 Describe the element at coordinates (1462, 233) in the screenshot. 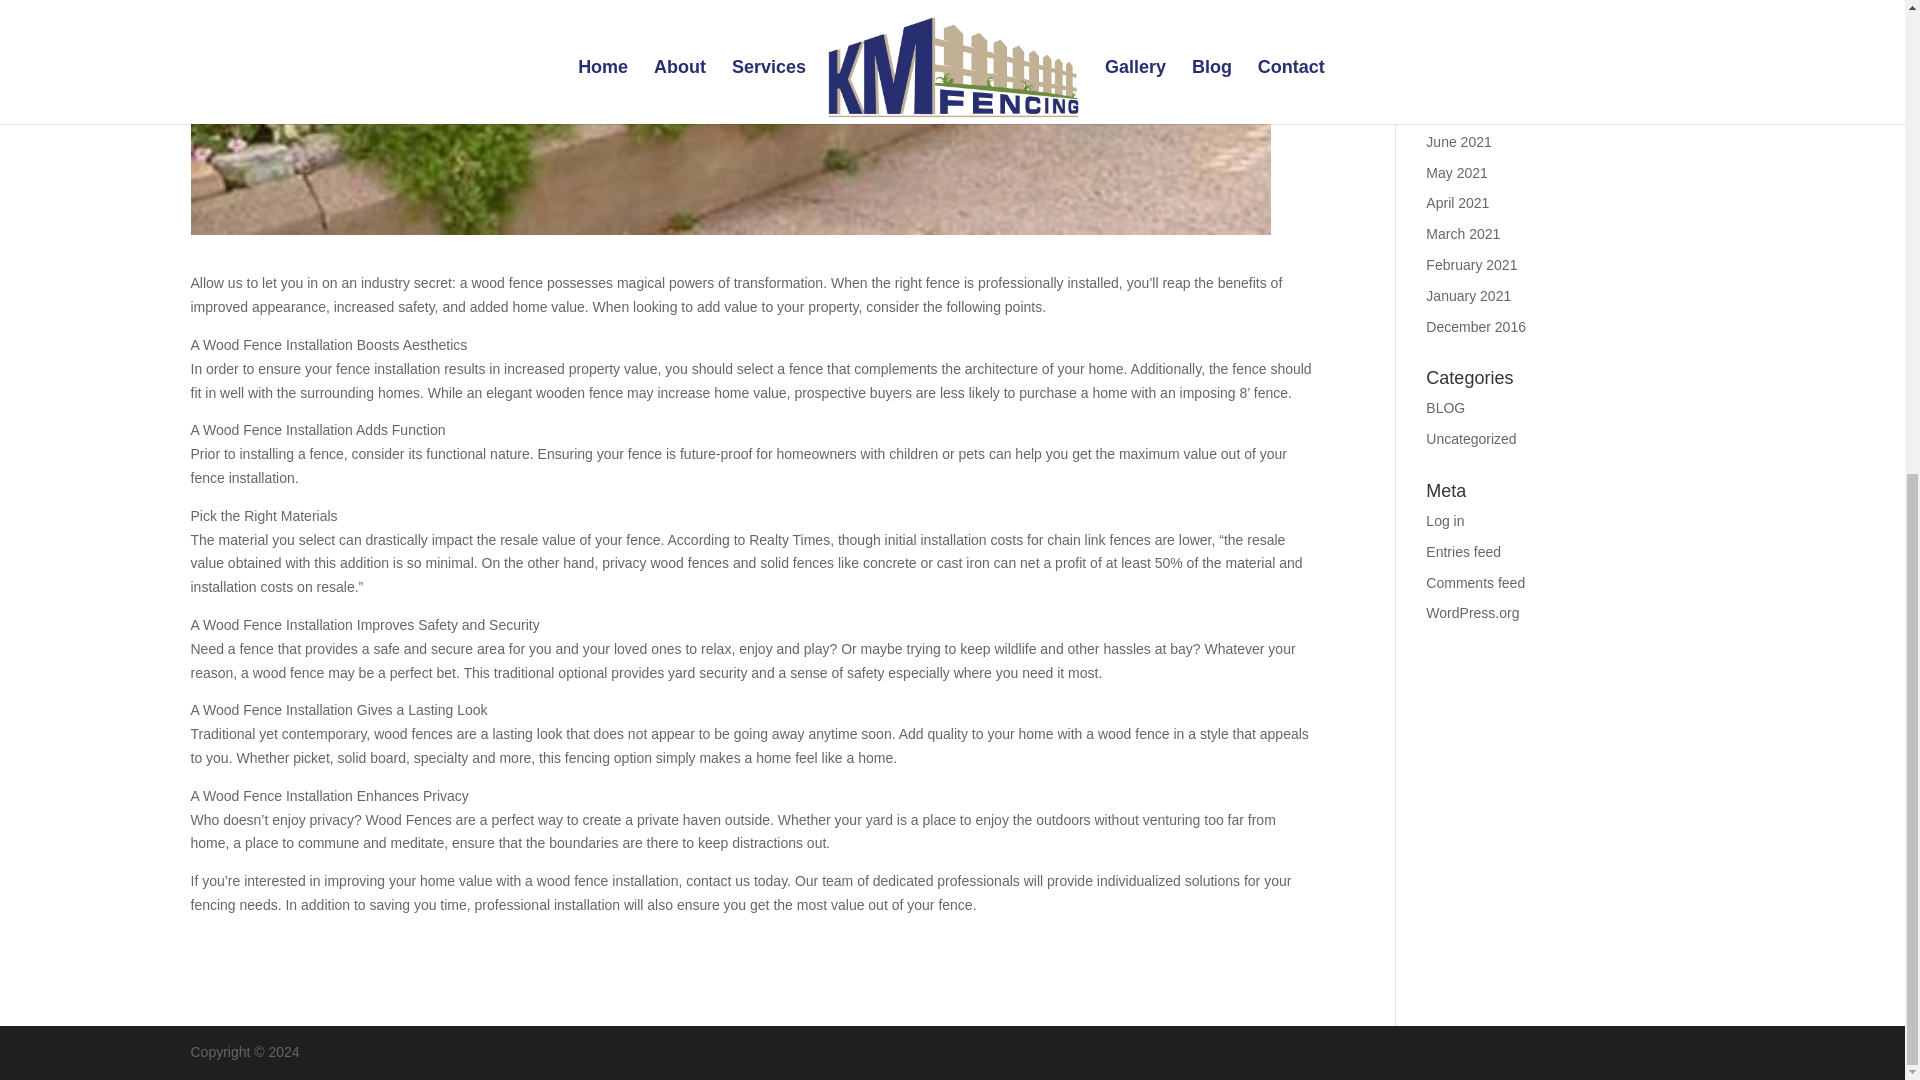

I see `March 2021` at that location.